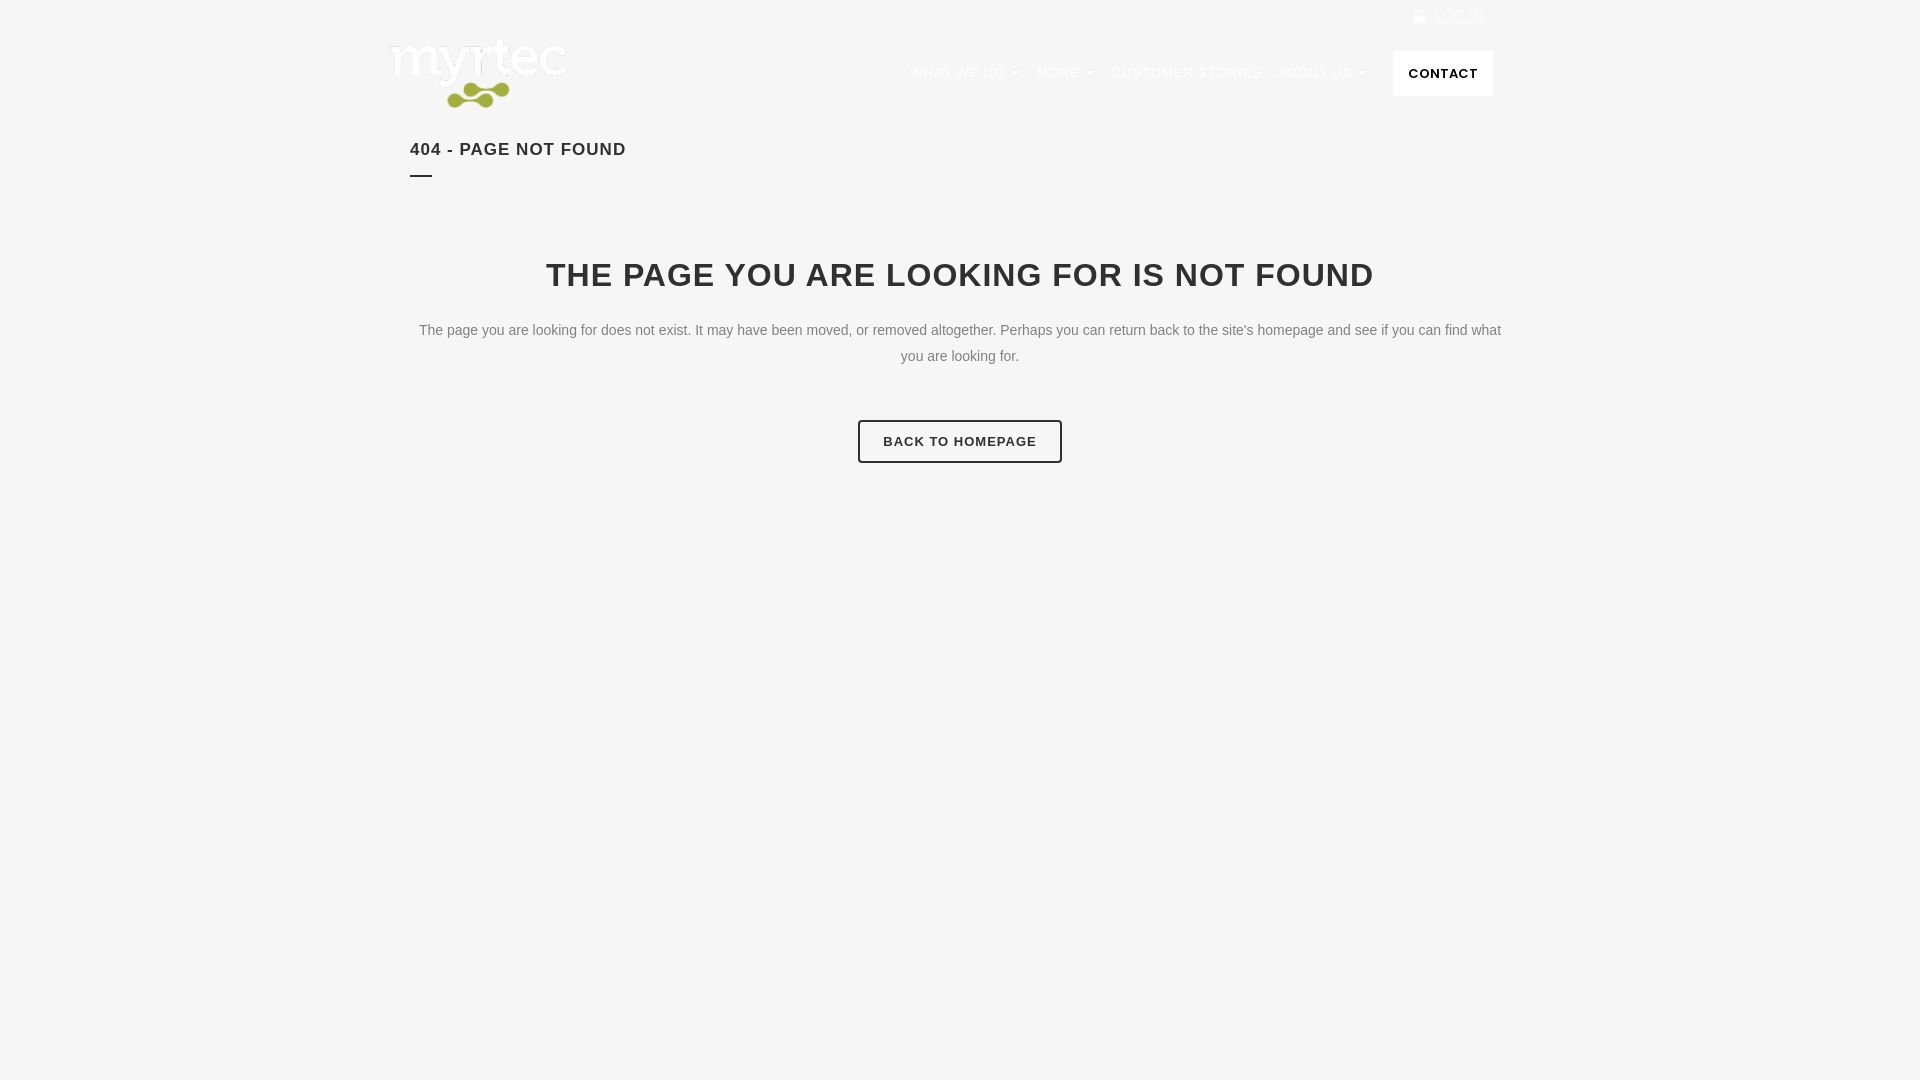 The image size is (1920, 1080). I want to click on ABOUT US, so click(1323, 73).